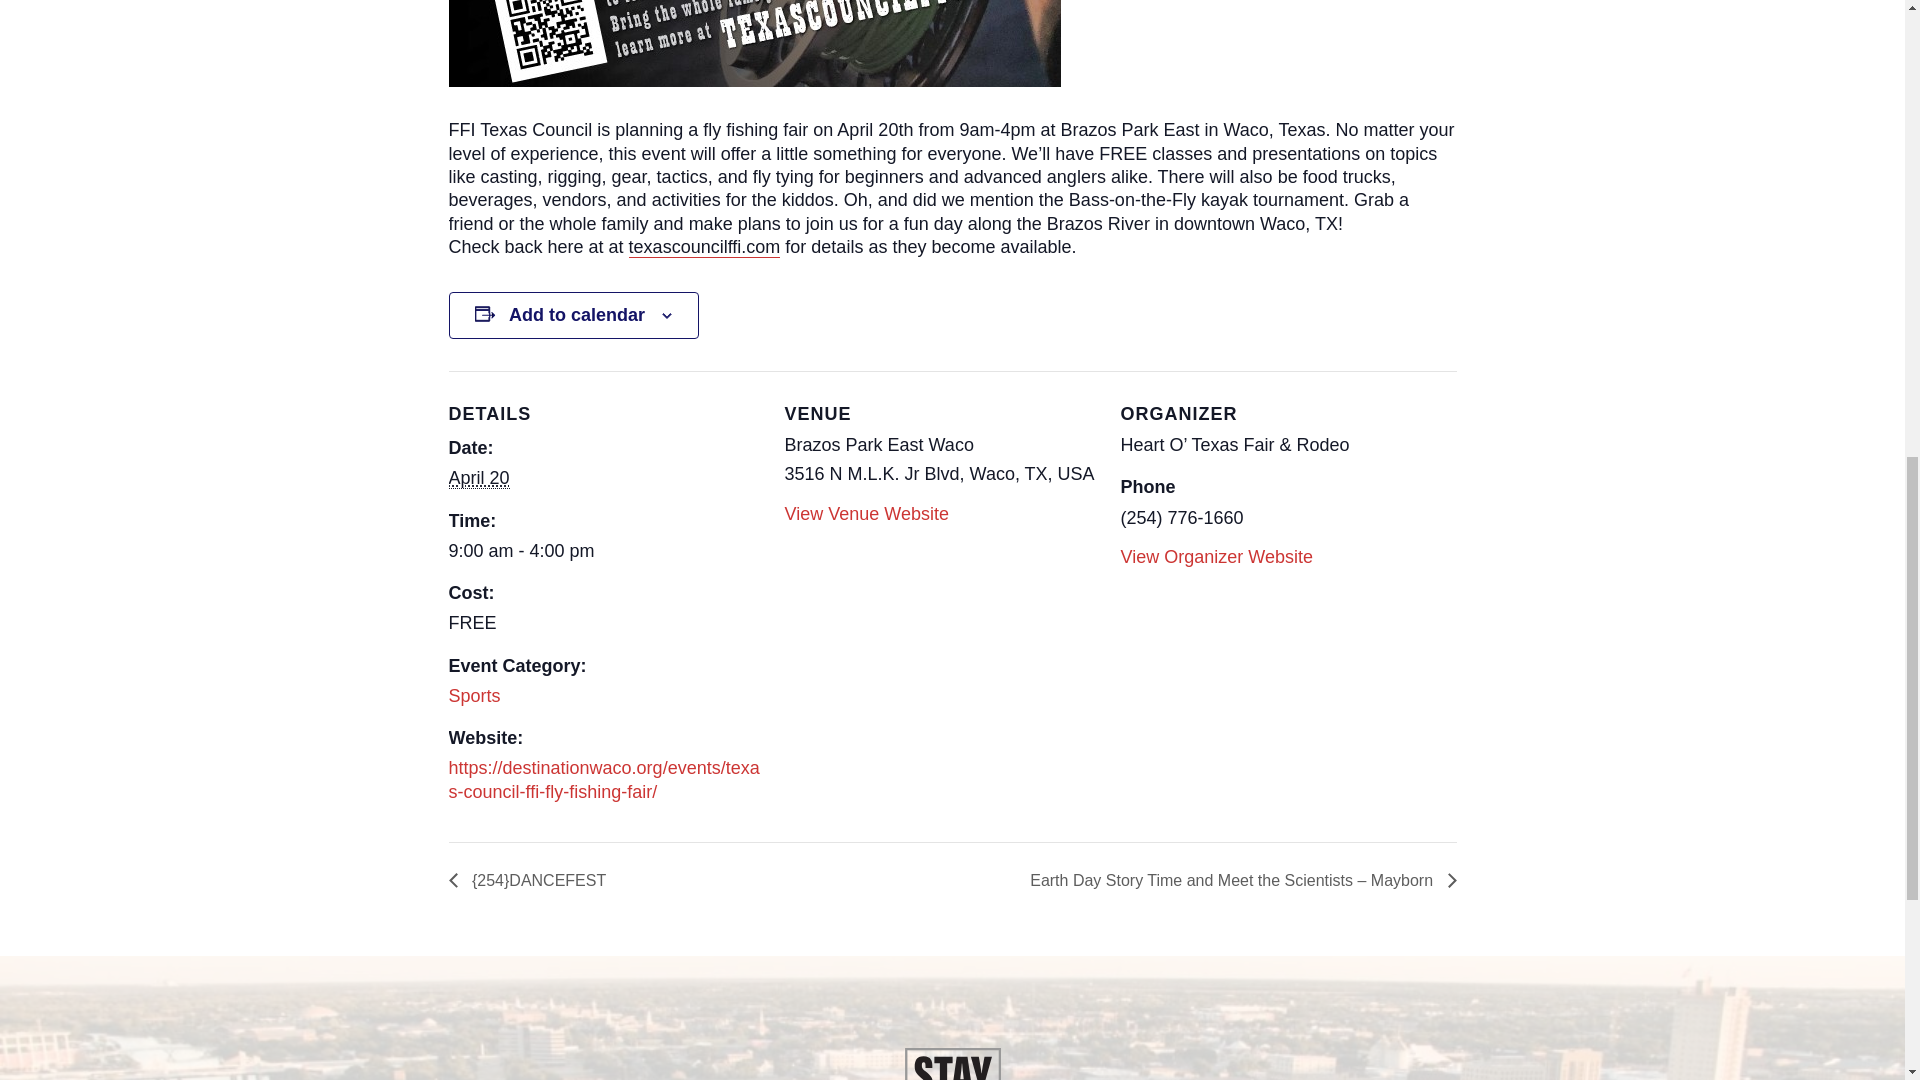 This screenshot has width=1920, height=1080. I want to click on 2024-04-20, so click(478, 478).